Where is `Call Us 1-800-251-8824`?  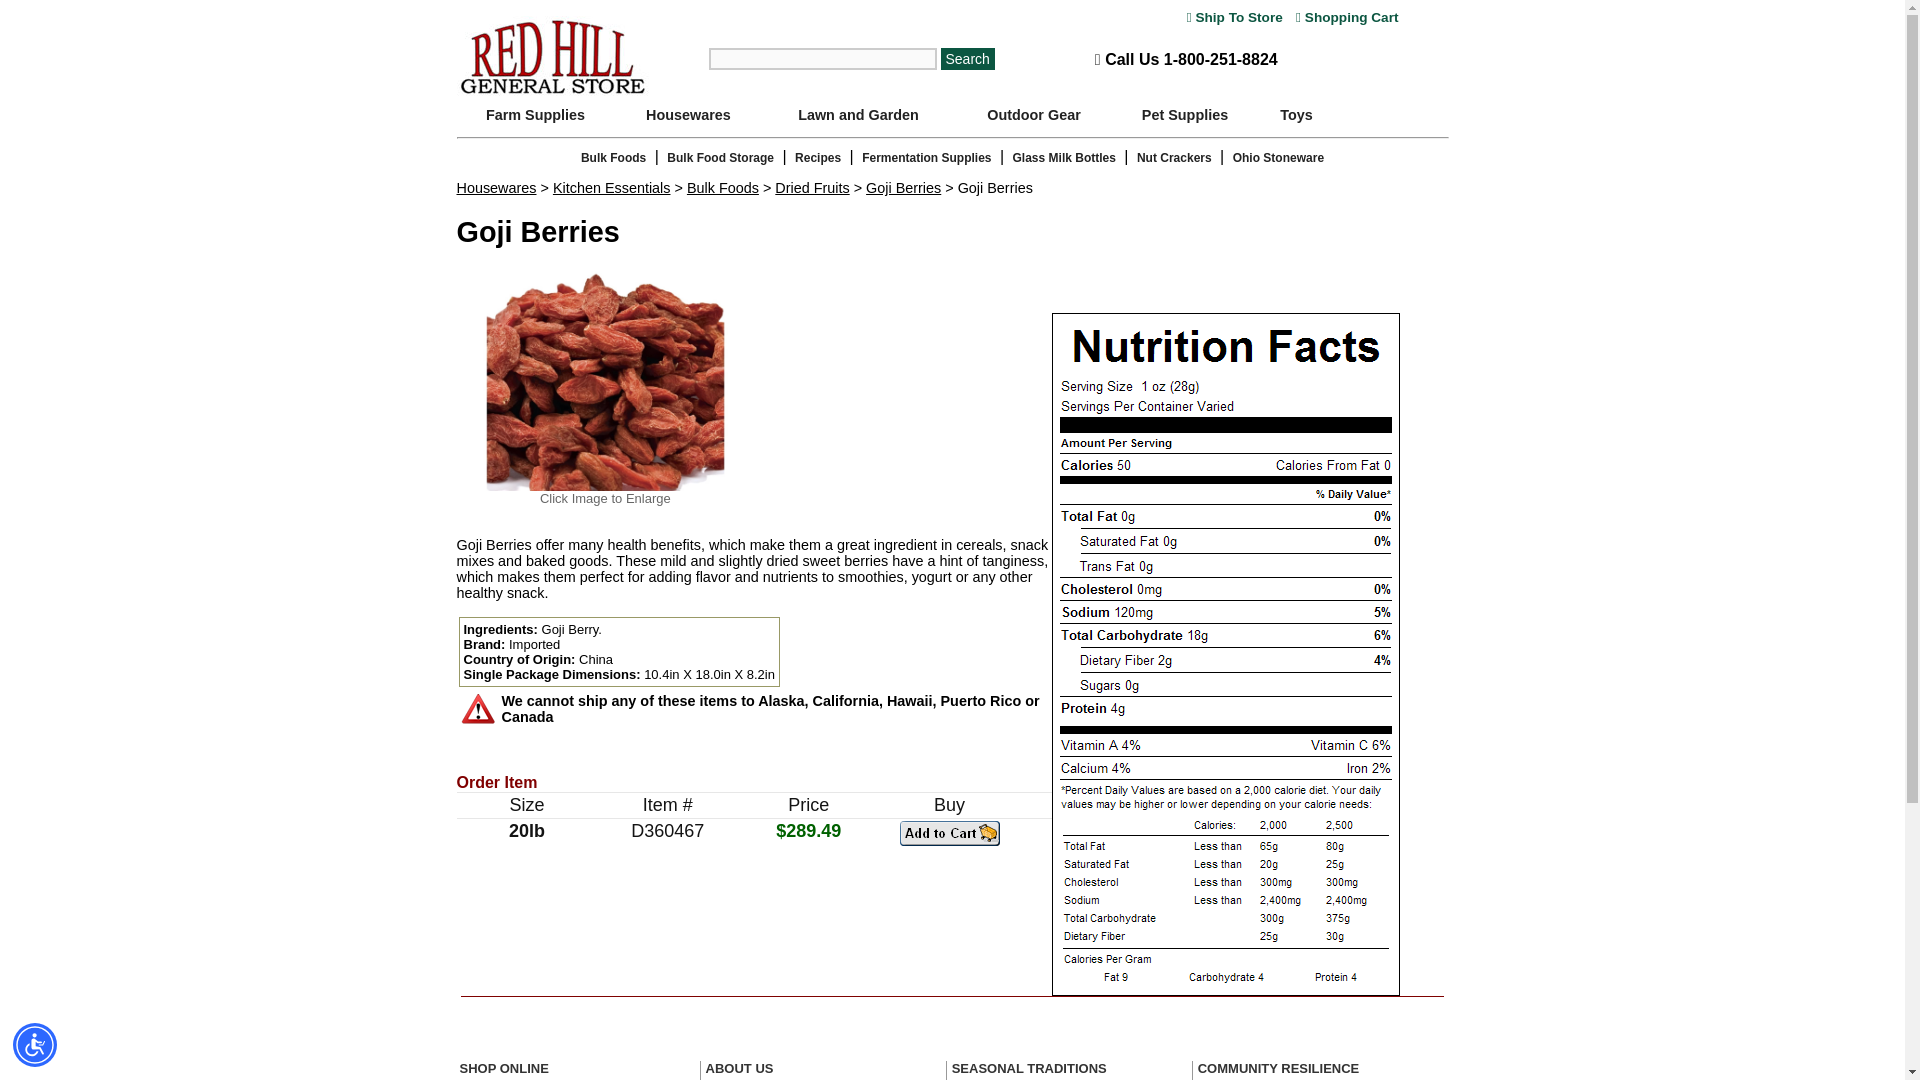 Call Us 1-800-251-8824 is located at coordinates (1186, 59).